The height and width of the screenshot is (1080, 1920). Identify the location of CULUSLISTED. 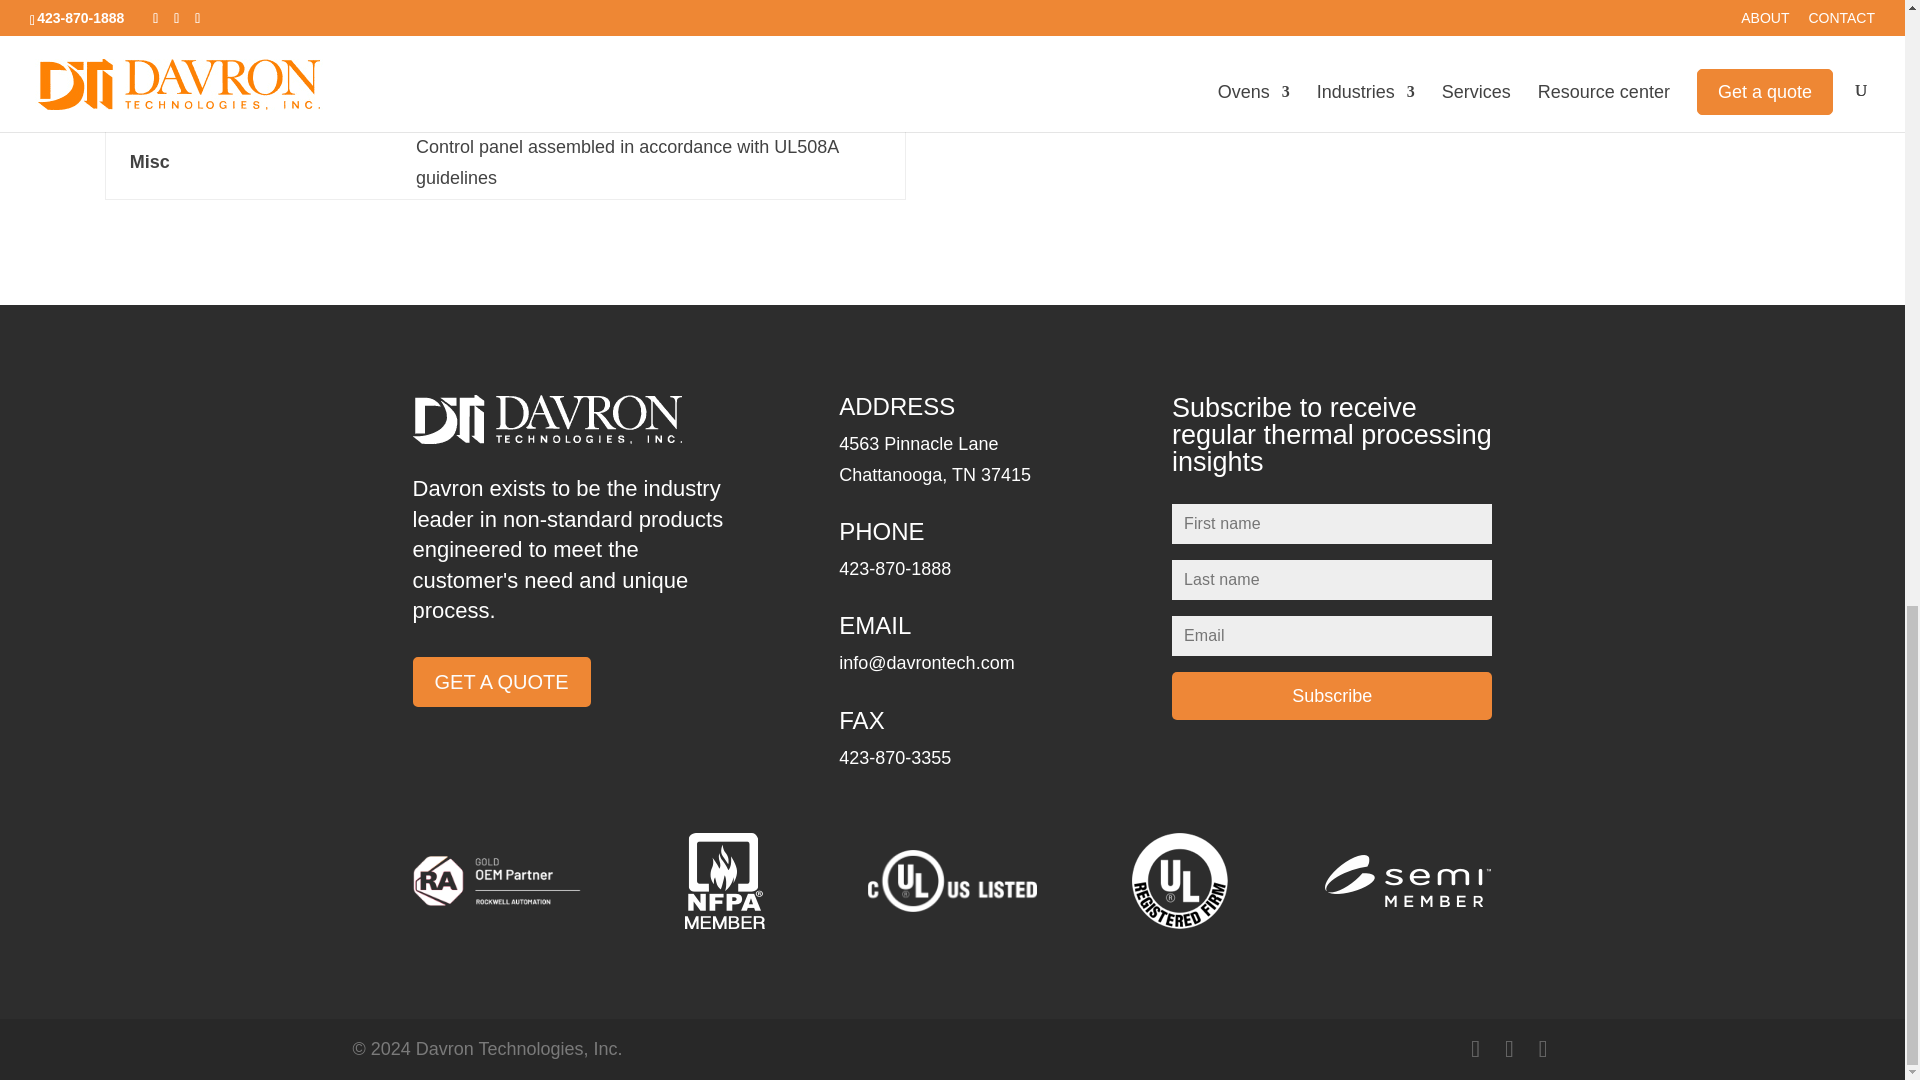
(952, 880).